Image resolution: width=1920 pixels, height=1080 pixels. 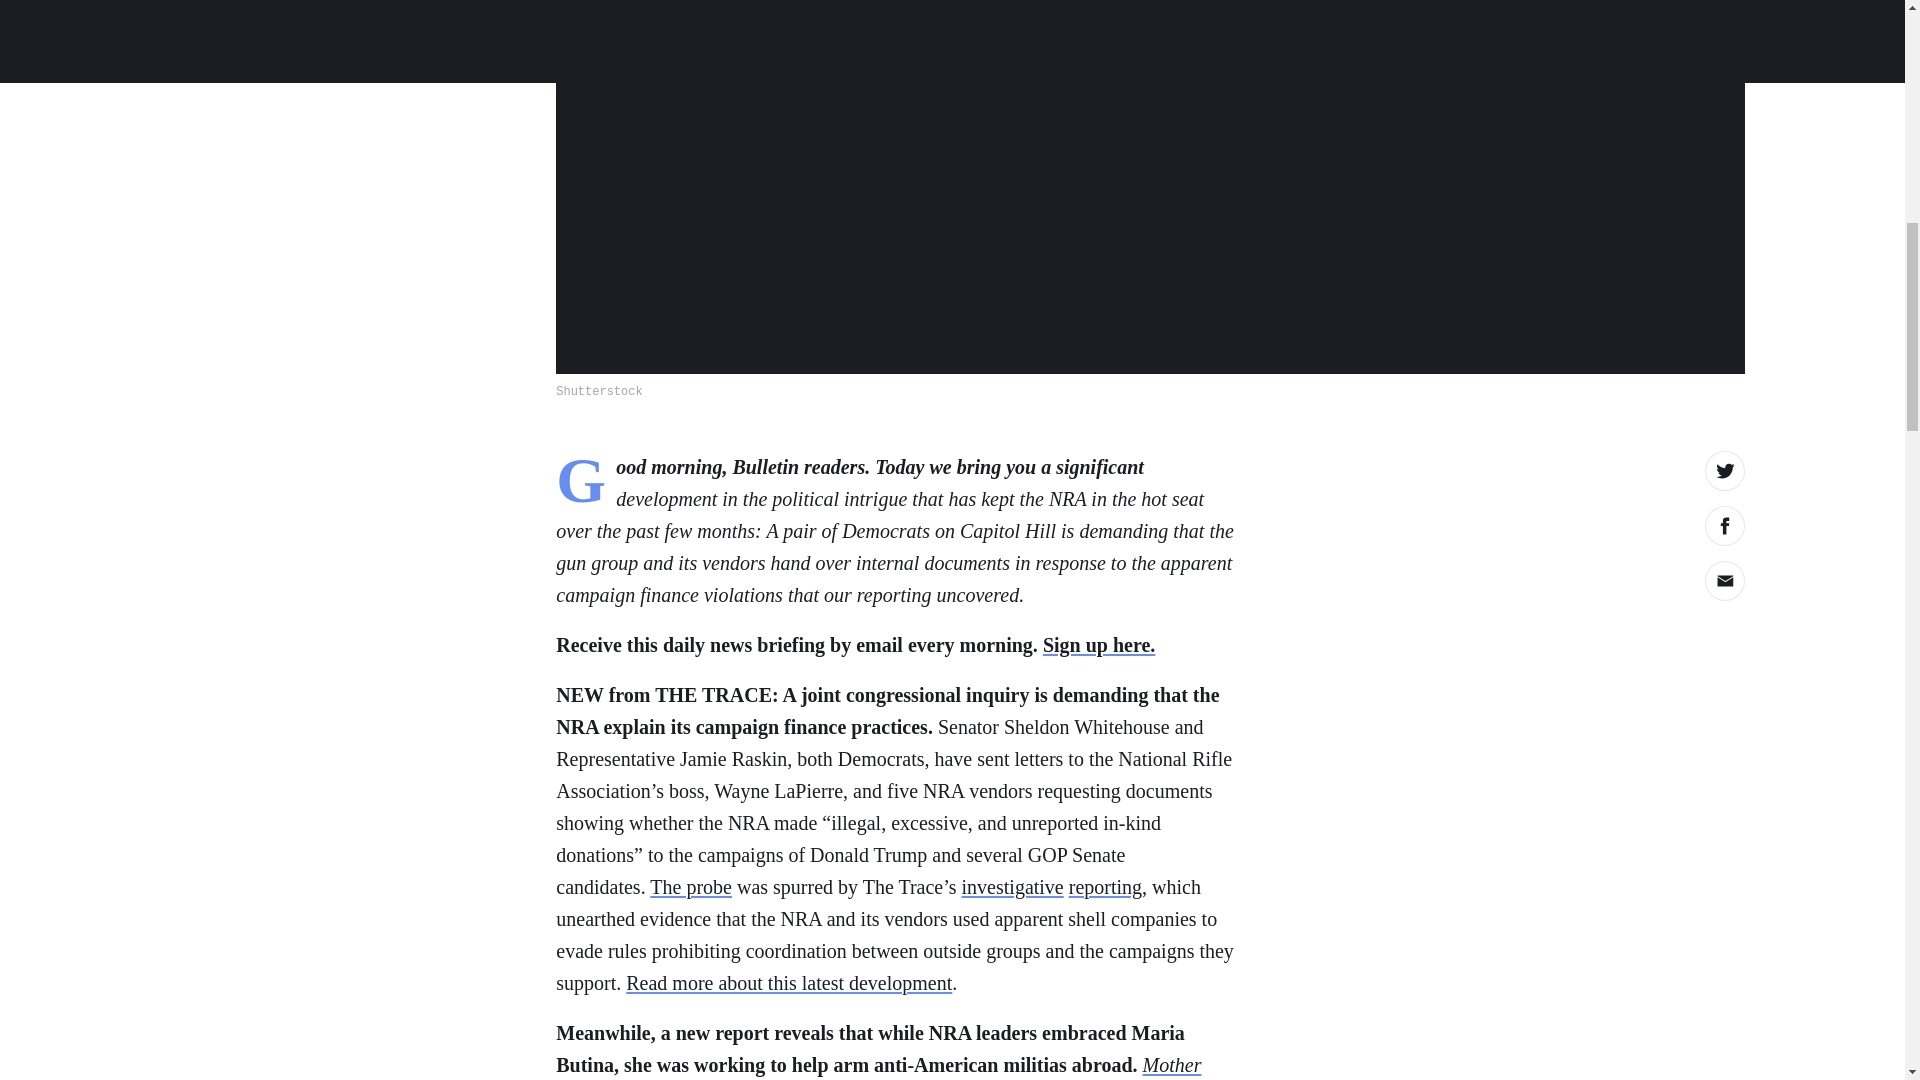 I want to click on Share on Twitter, so click(x=1724, y=471).